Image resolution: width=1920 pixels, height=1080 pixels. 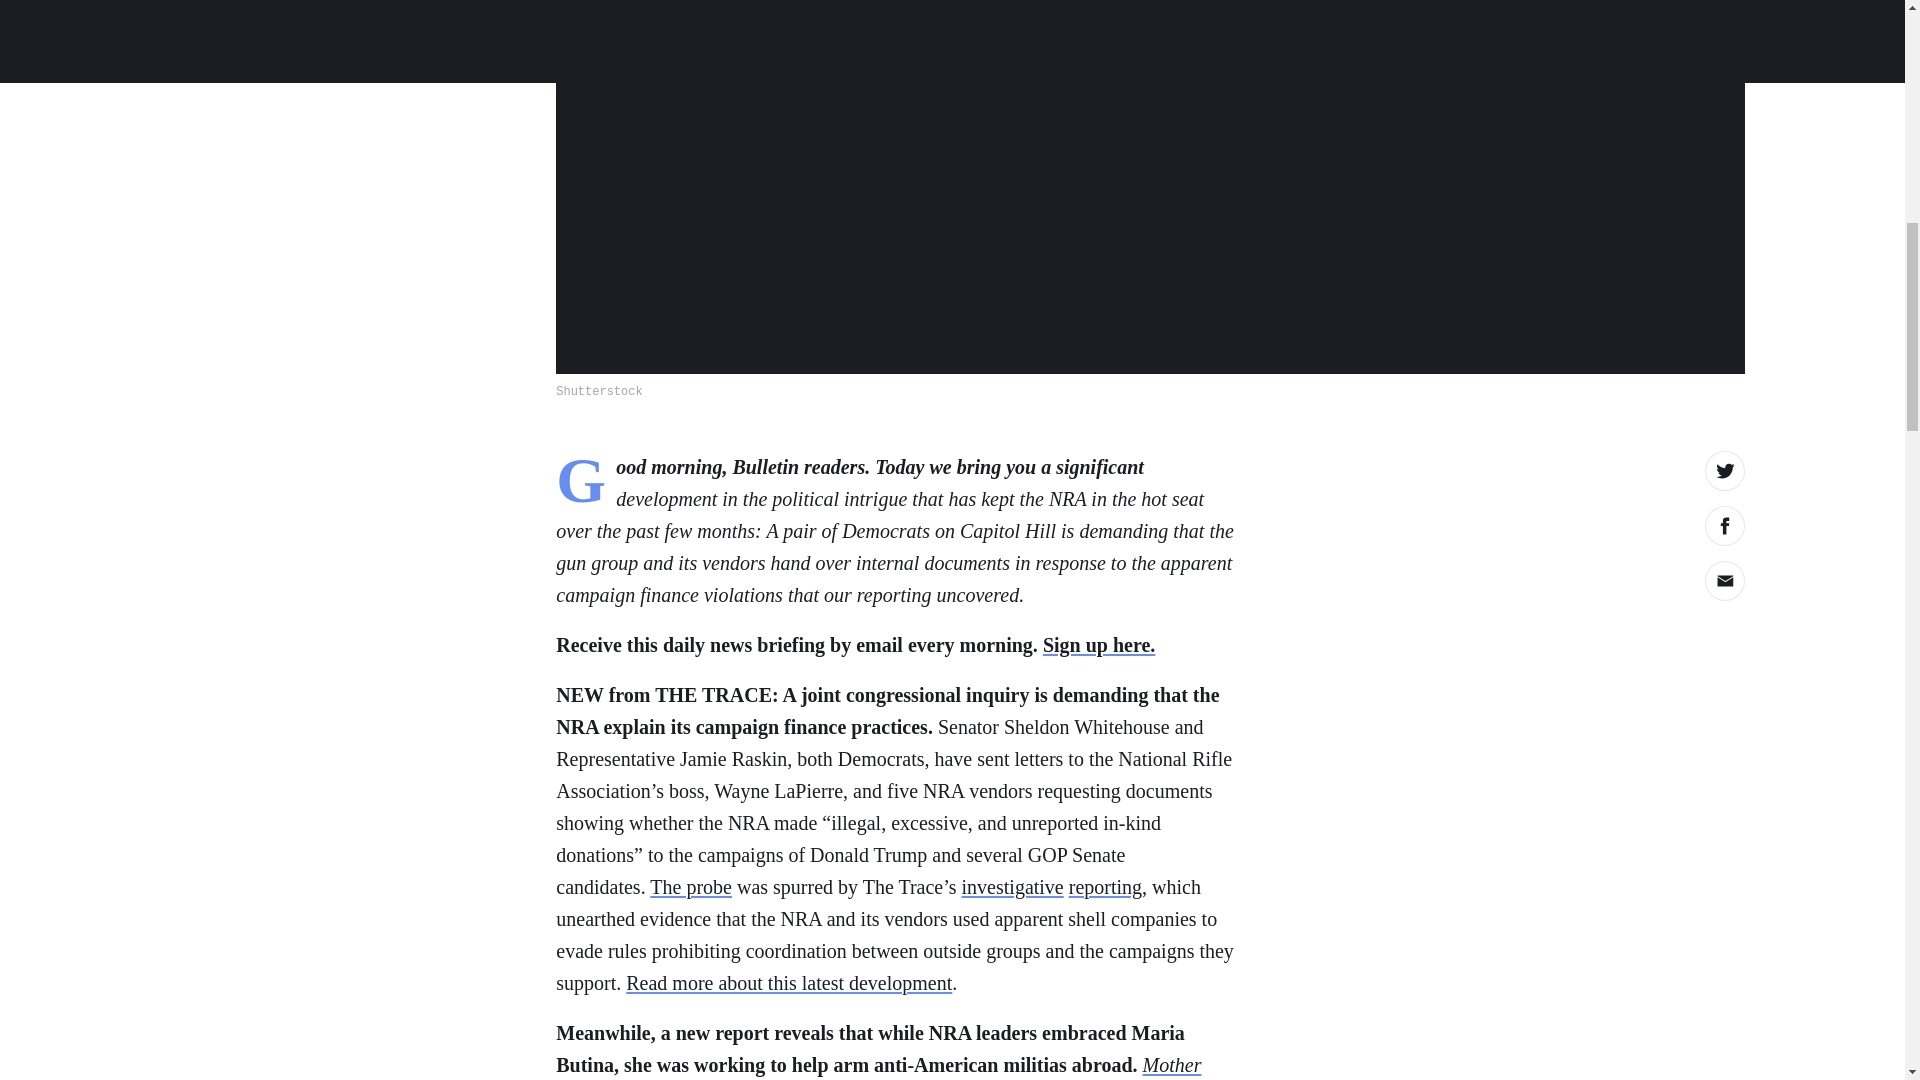 I want to click on Share on Twitter, so click(x=1724, y=471).